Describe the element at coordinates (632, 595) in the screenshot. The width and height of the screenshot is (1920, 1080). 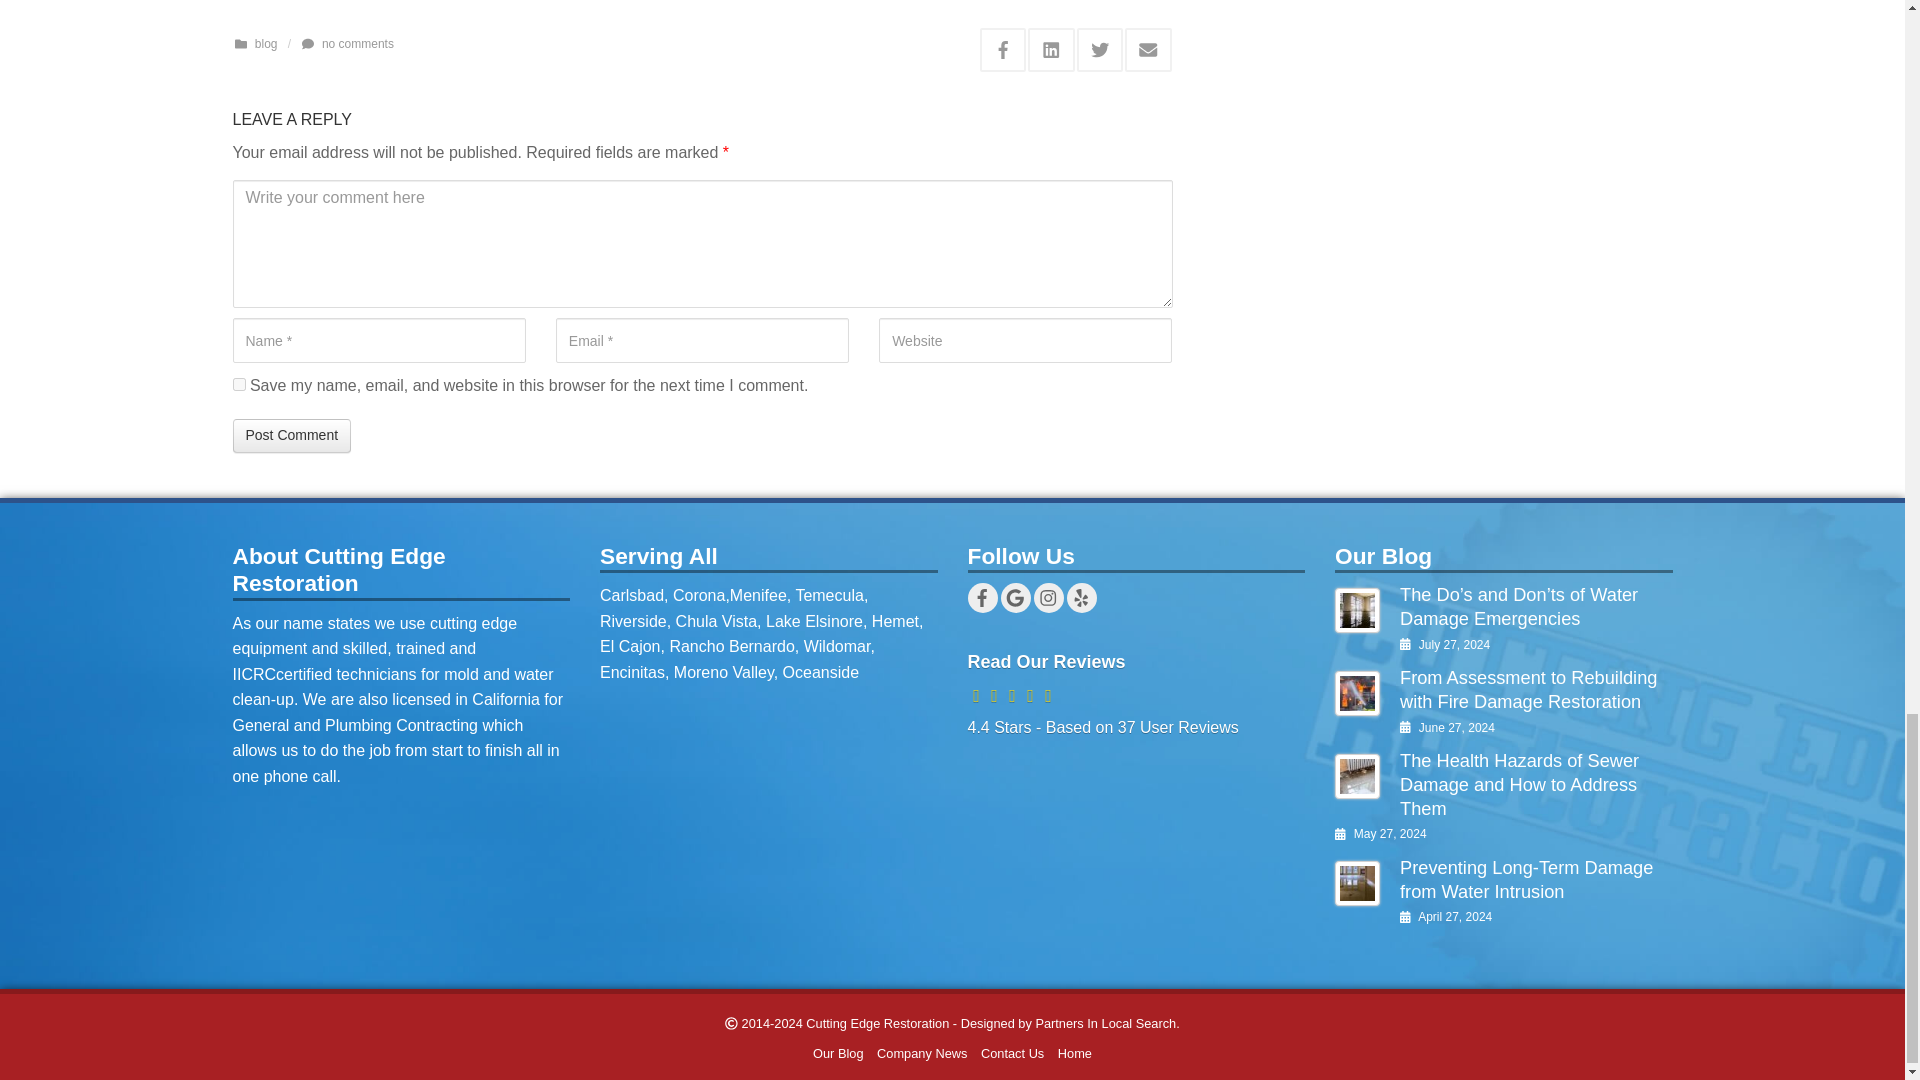
I see `Carlsbad` at that location.